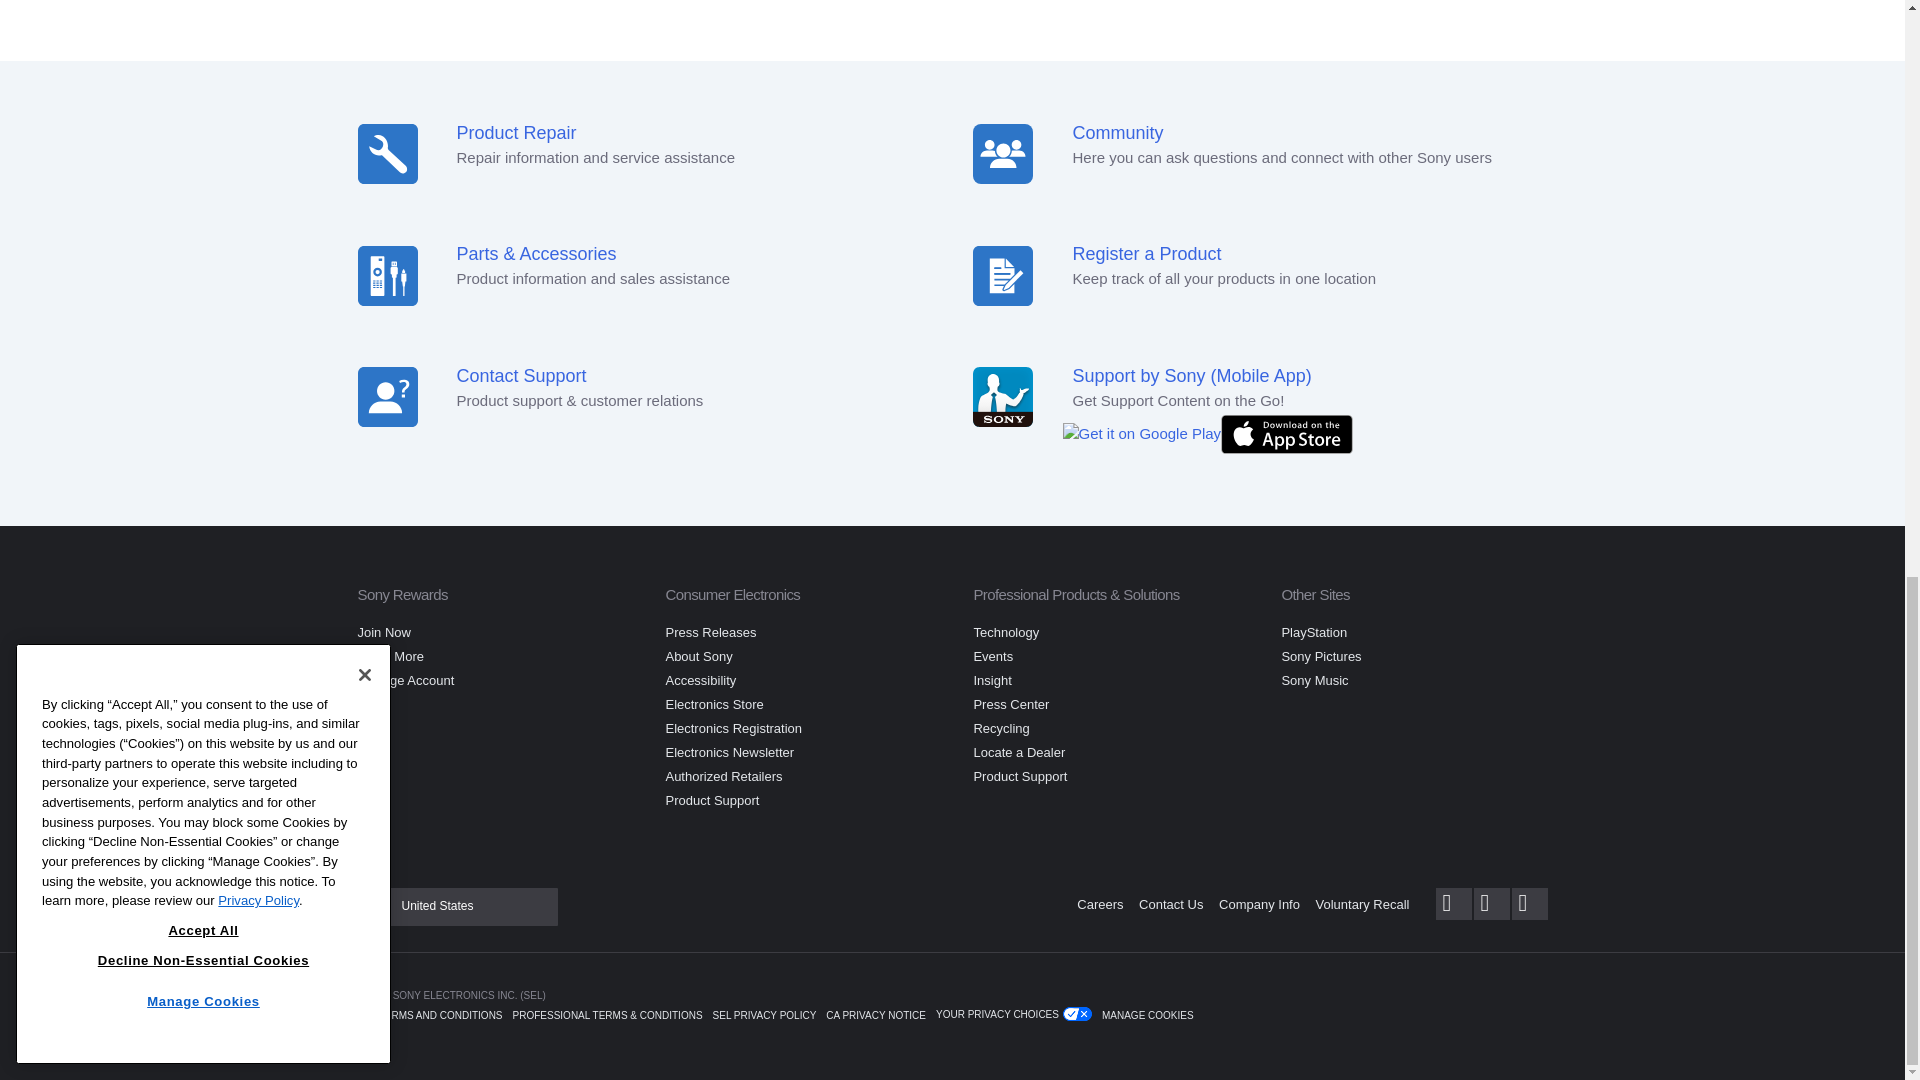 This screenshot has height=1080, width=1920. What do you see at coordinates (733, 728) in the screenshot?
I see `Electronics Registration` at bounding box center [733, 728].